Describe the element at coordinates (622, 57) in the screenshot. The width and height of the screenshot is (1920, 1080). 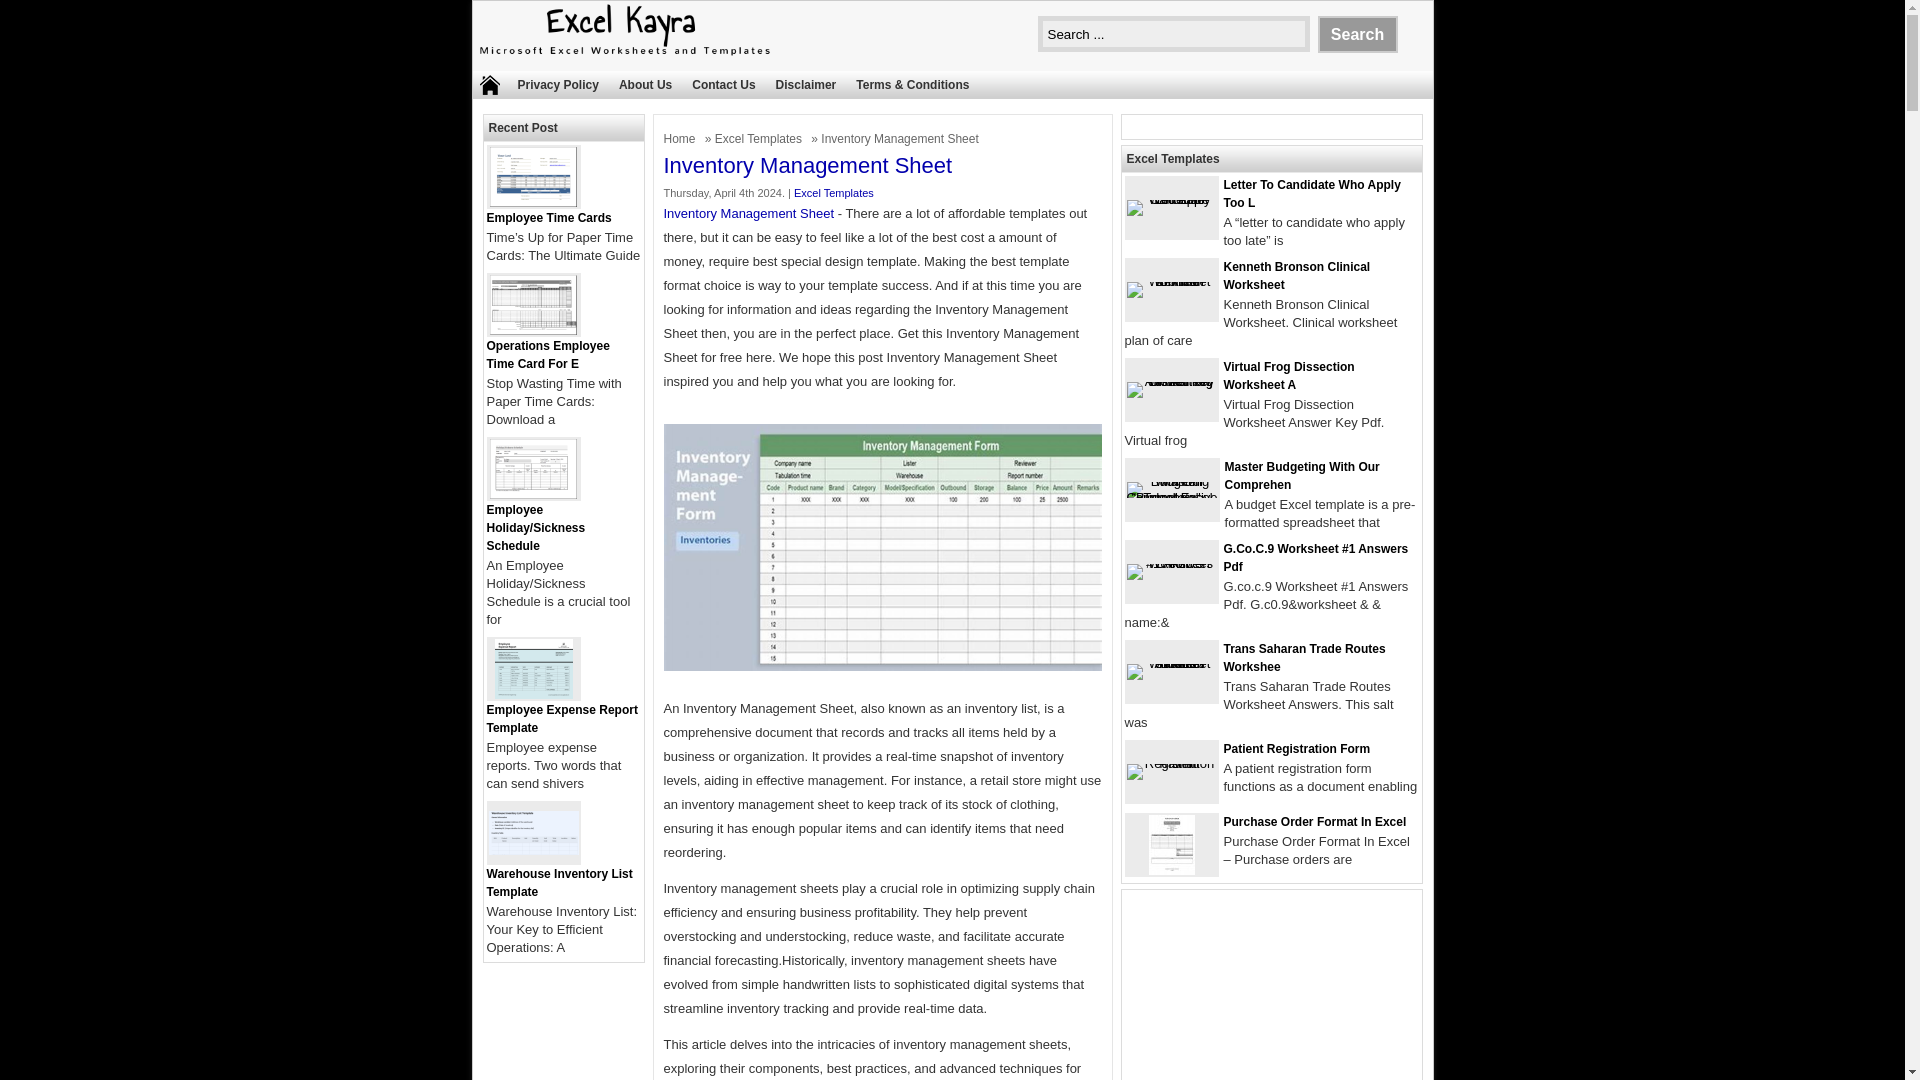
I see `Kayra Excel` at that location.